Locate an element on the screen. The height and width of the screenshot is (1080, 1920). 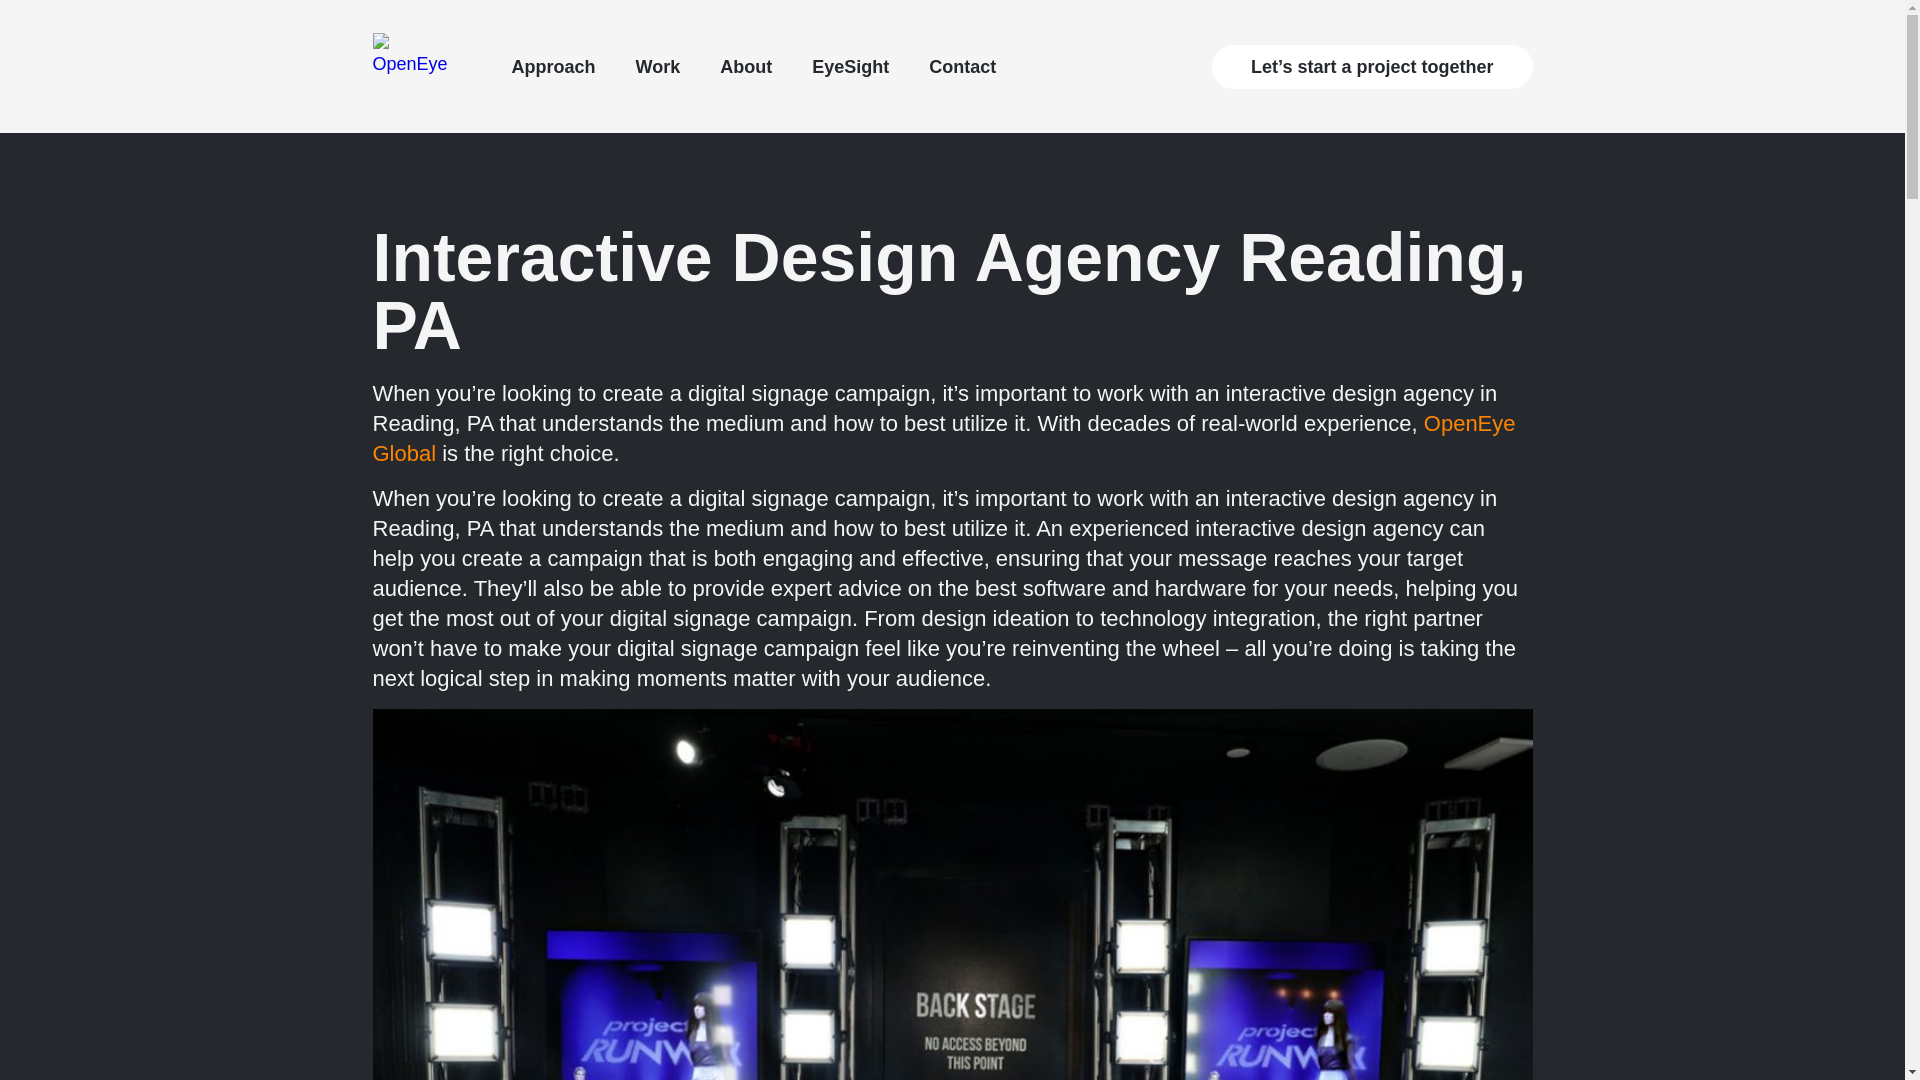
About is located at coordinates (746, 66).